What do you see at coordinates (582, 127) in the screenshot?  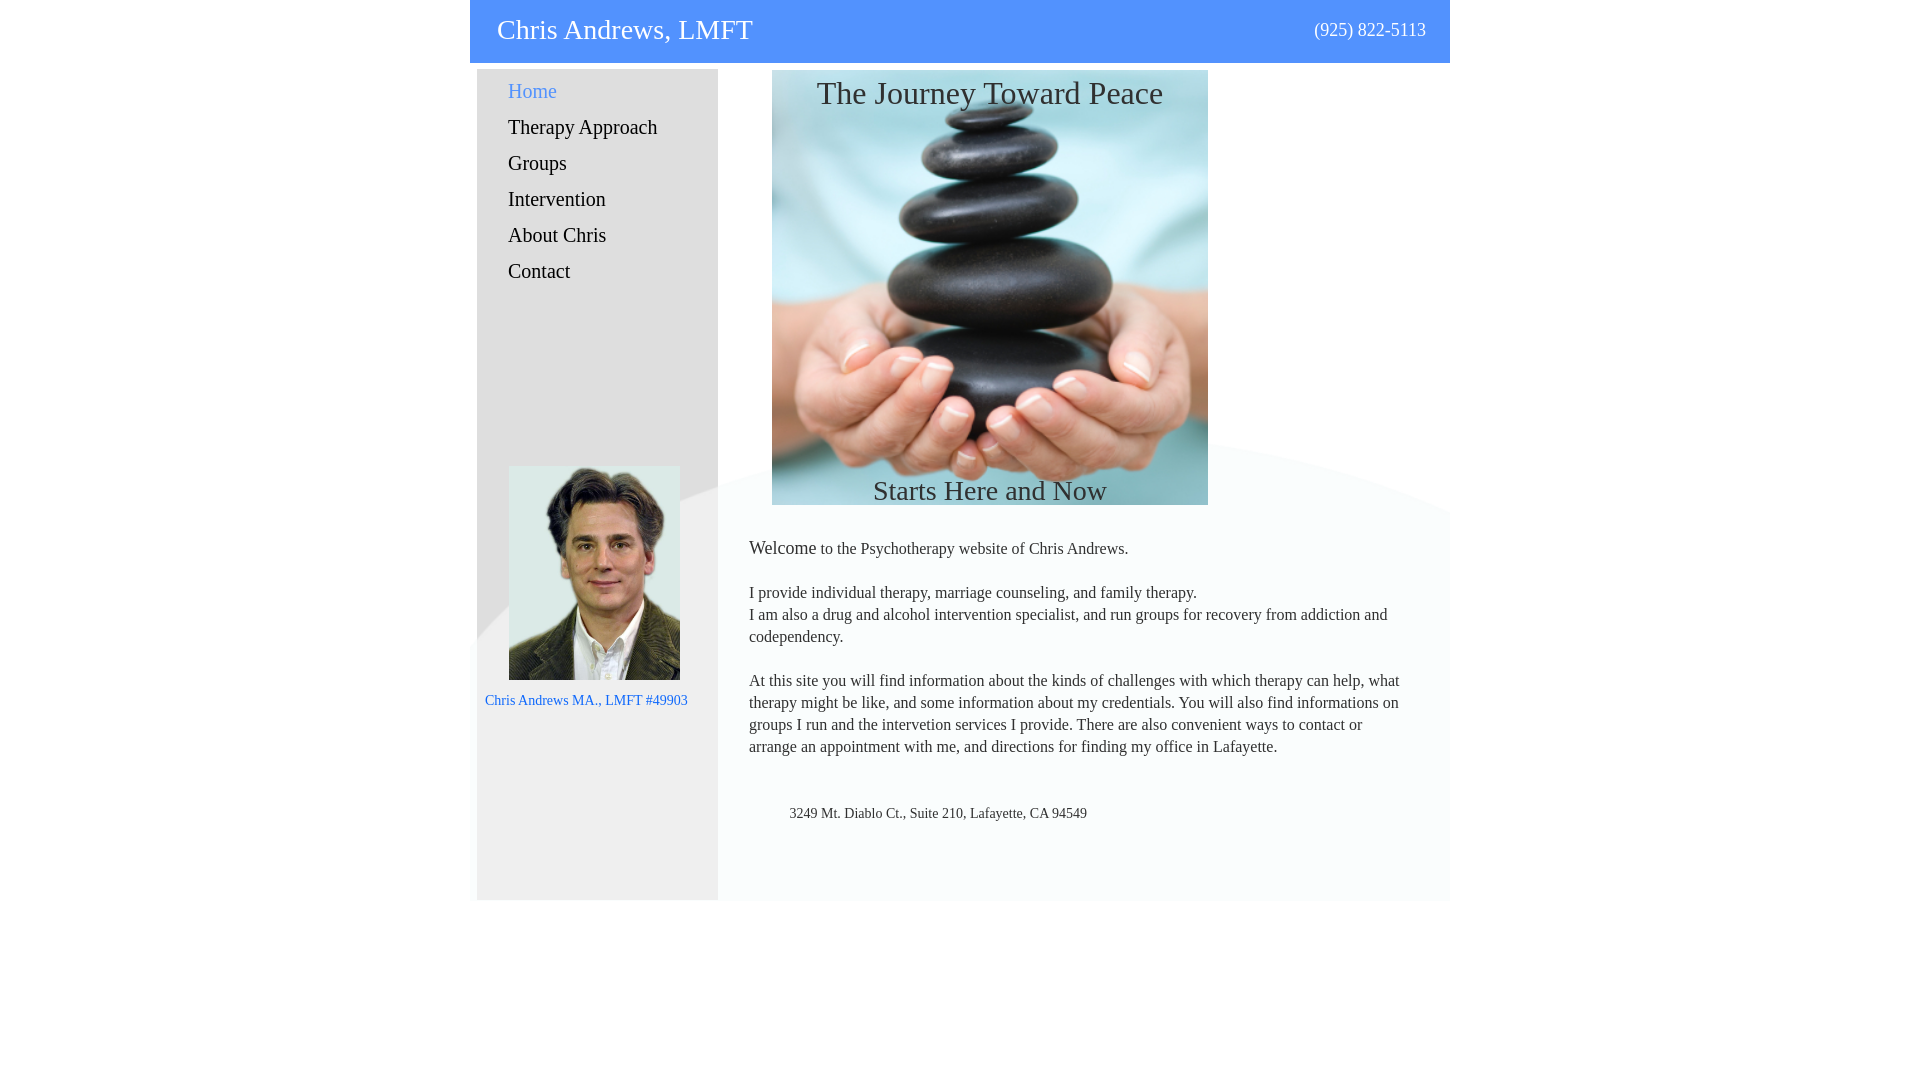 I see `Therapy Approach` at bounding box center [582, 127].